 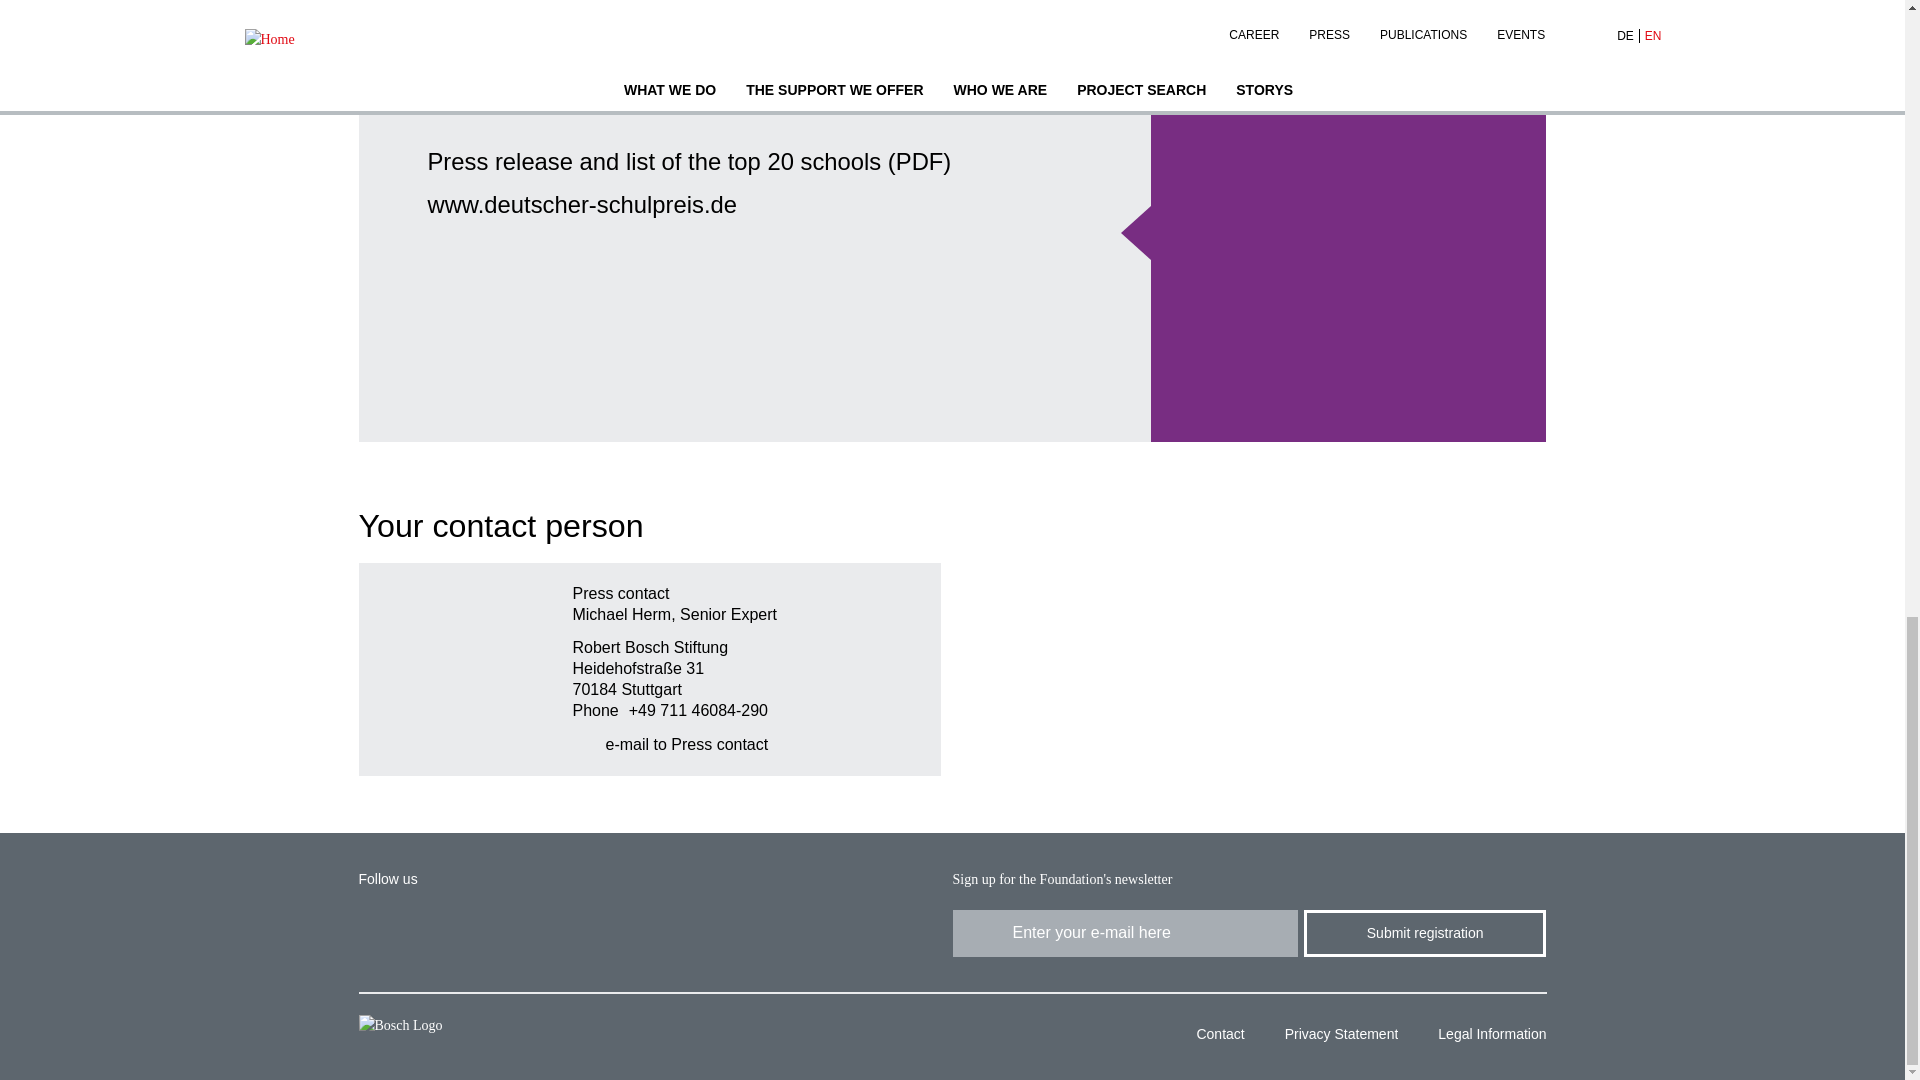 What do you see at coordinates (380, 932) in the screenshot?
I see `Linkedin` at bounding box center [380, 932].